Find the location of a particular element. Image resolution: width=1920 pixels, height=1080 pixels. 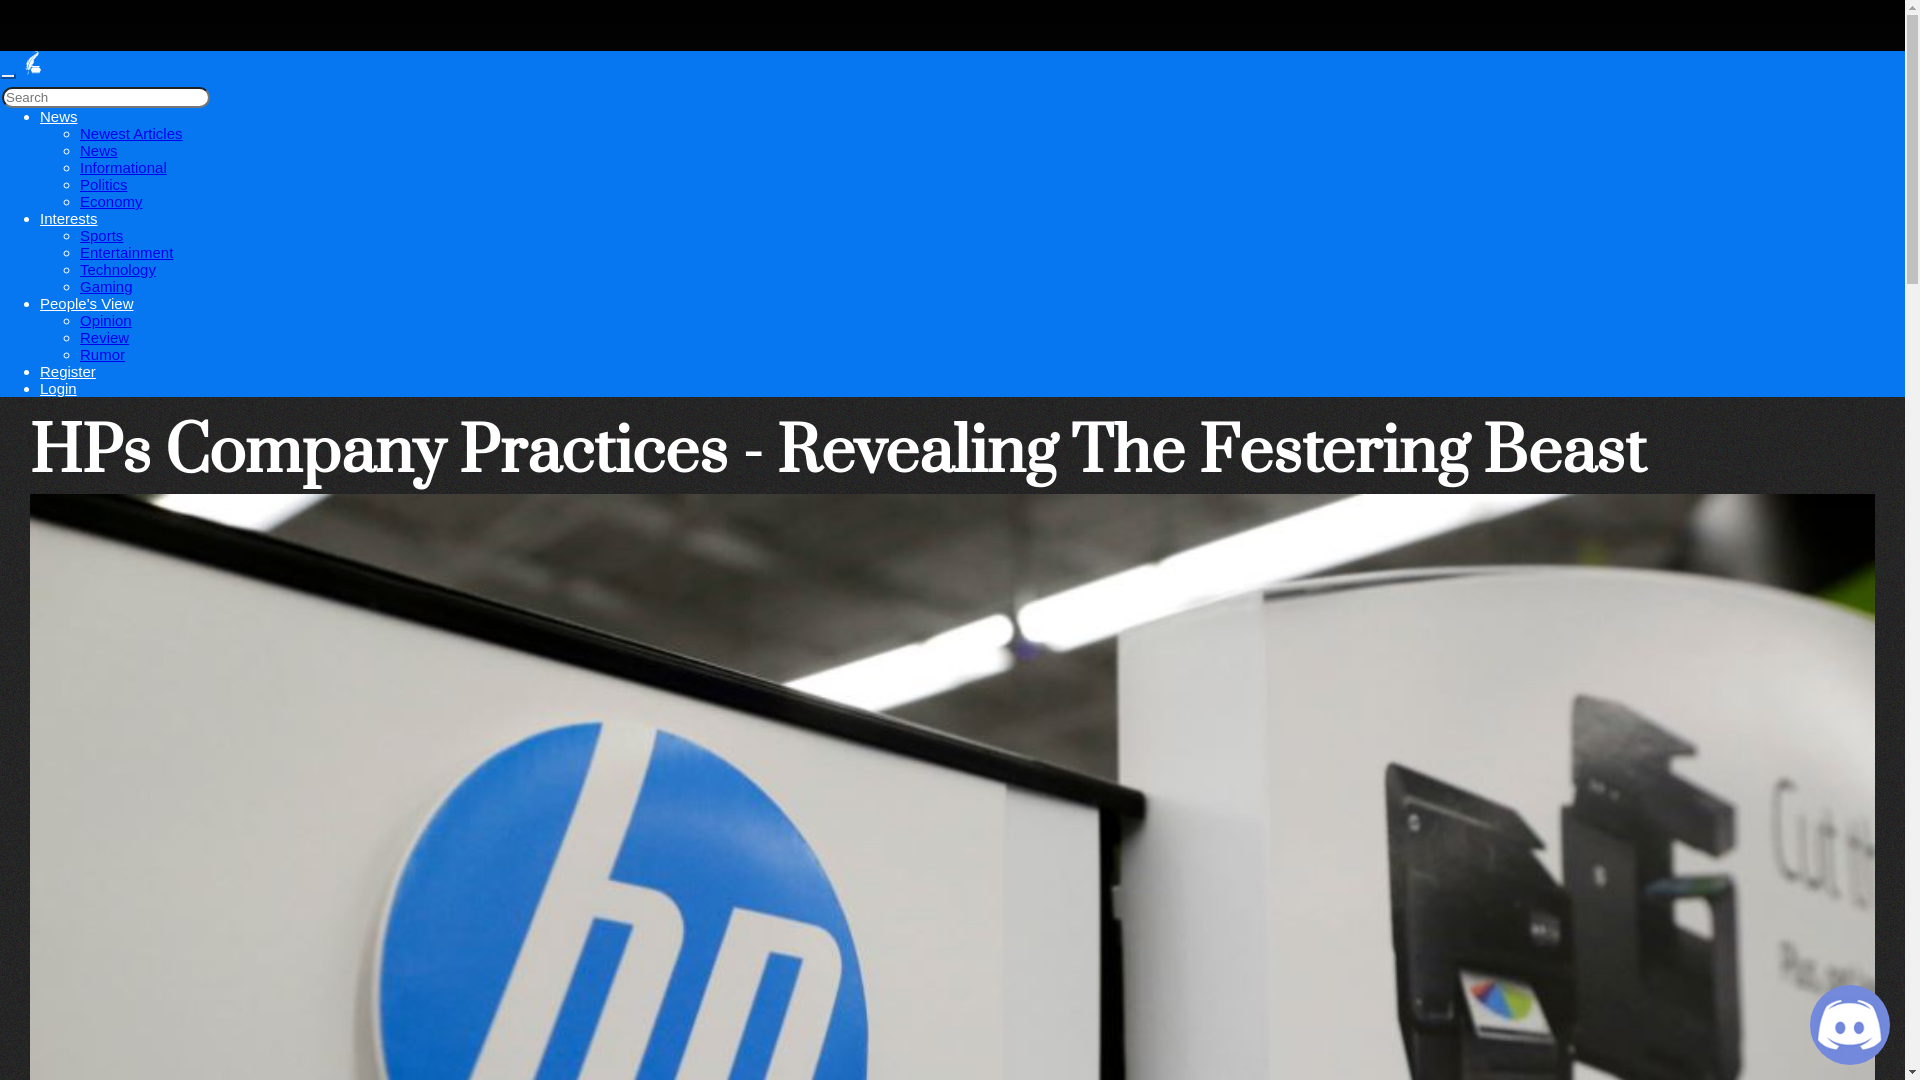

Politics is located at coordinates (104, 184).